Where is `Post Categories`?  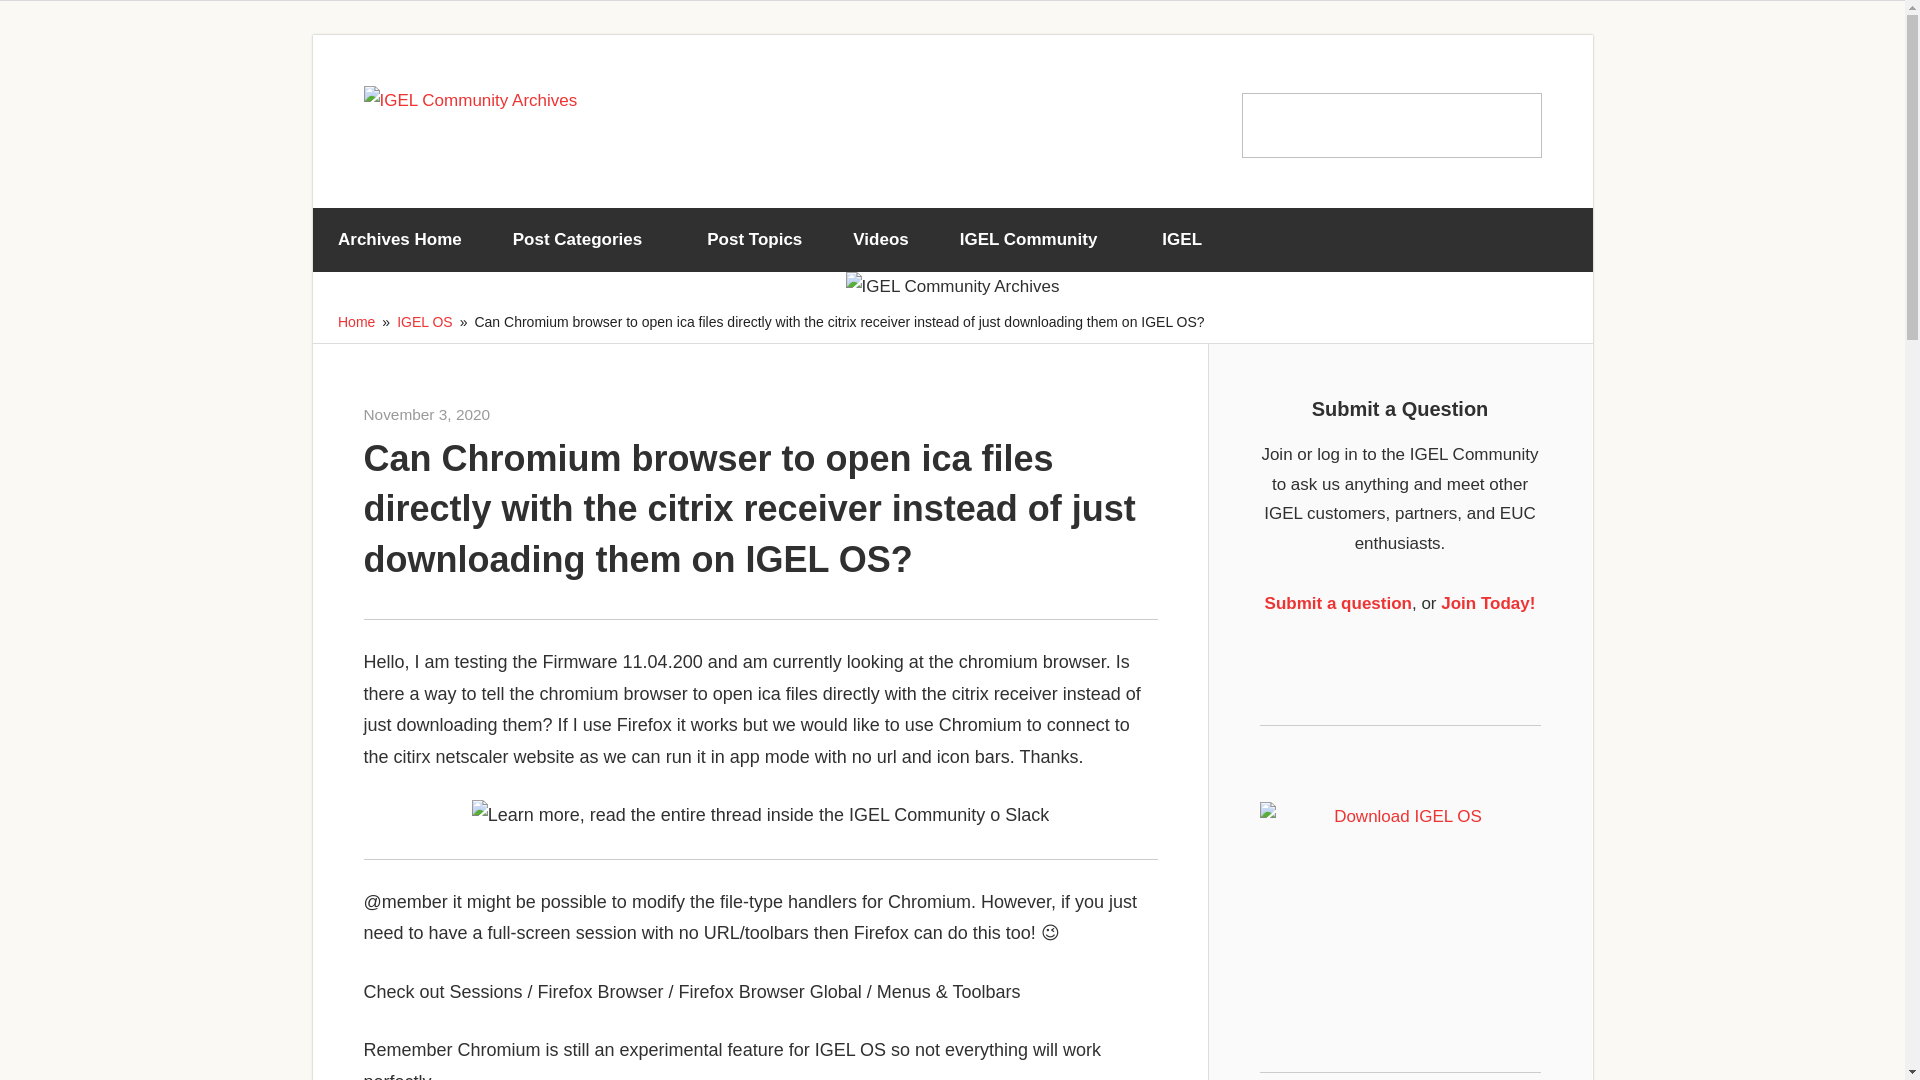 Post Categories is located at coordinates (584, 240).